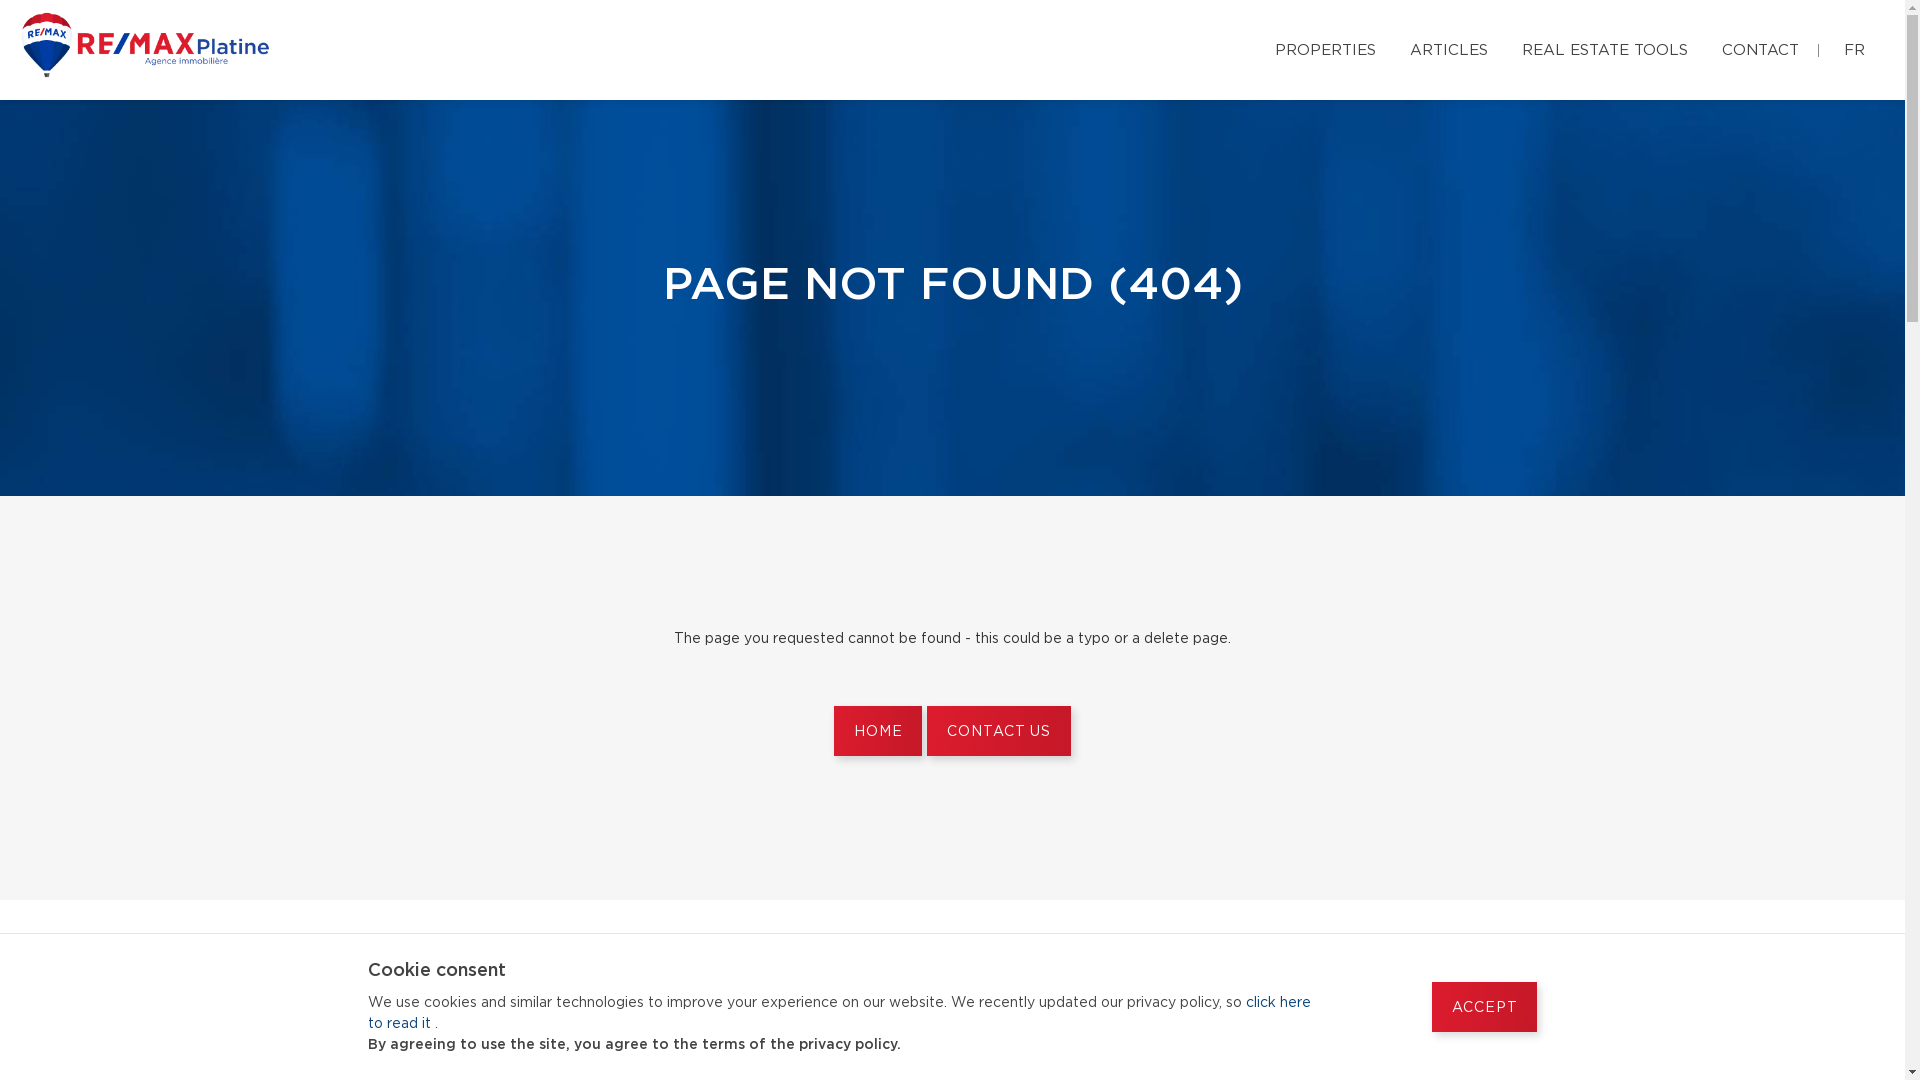 This screenshot has height=1080, width=1920. I want to click on HOME, so click(878, 731).